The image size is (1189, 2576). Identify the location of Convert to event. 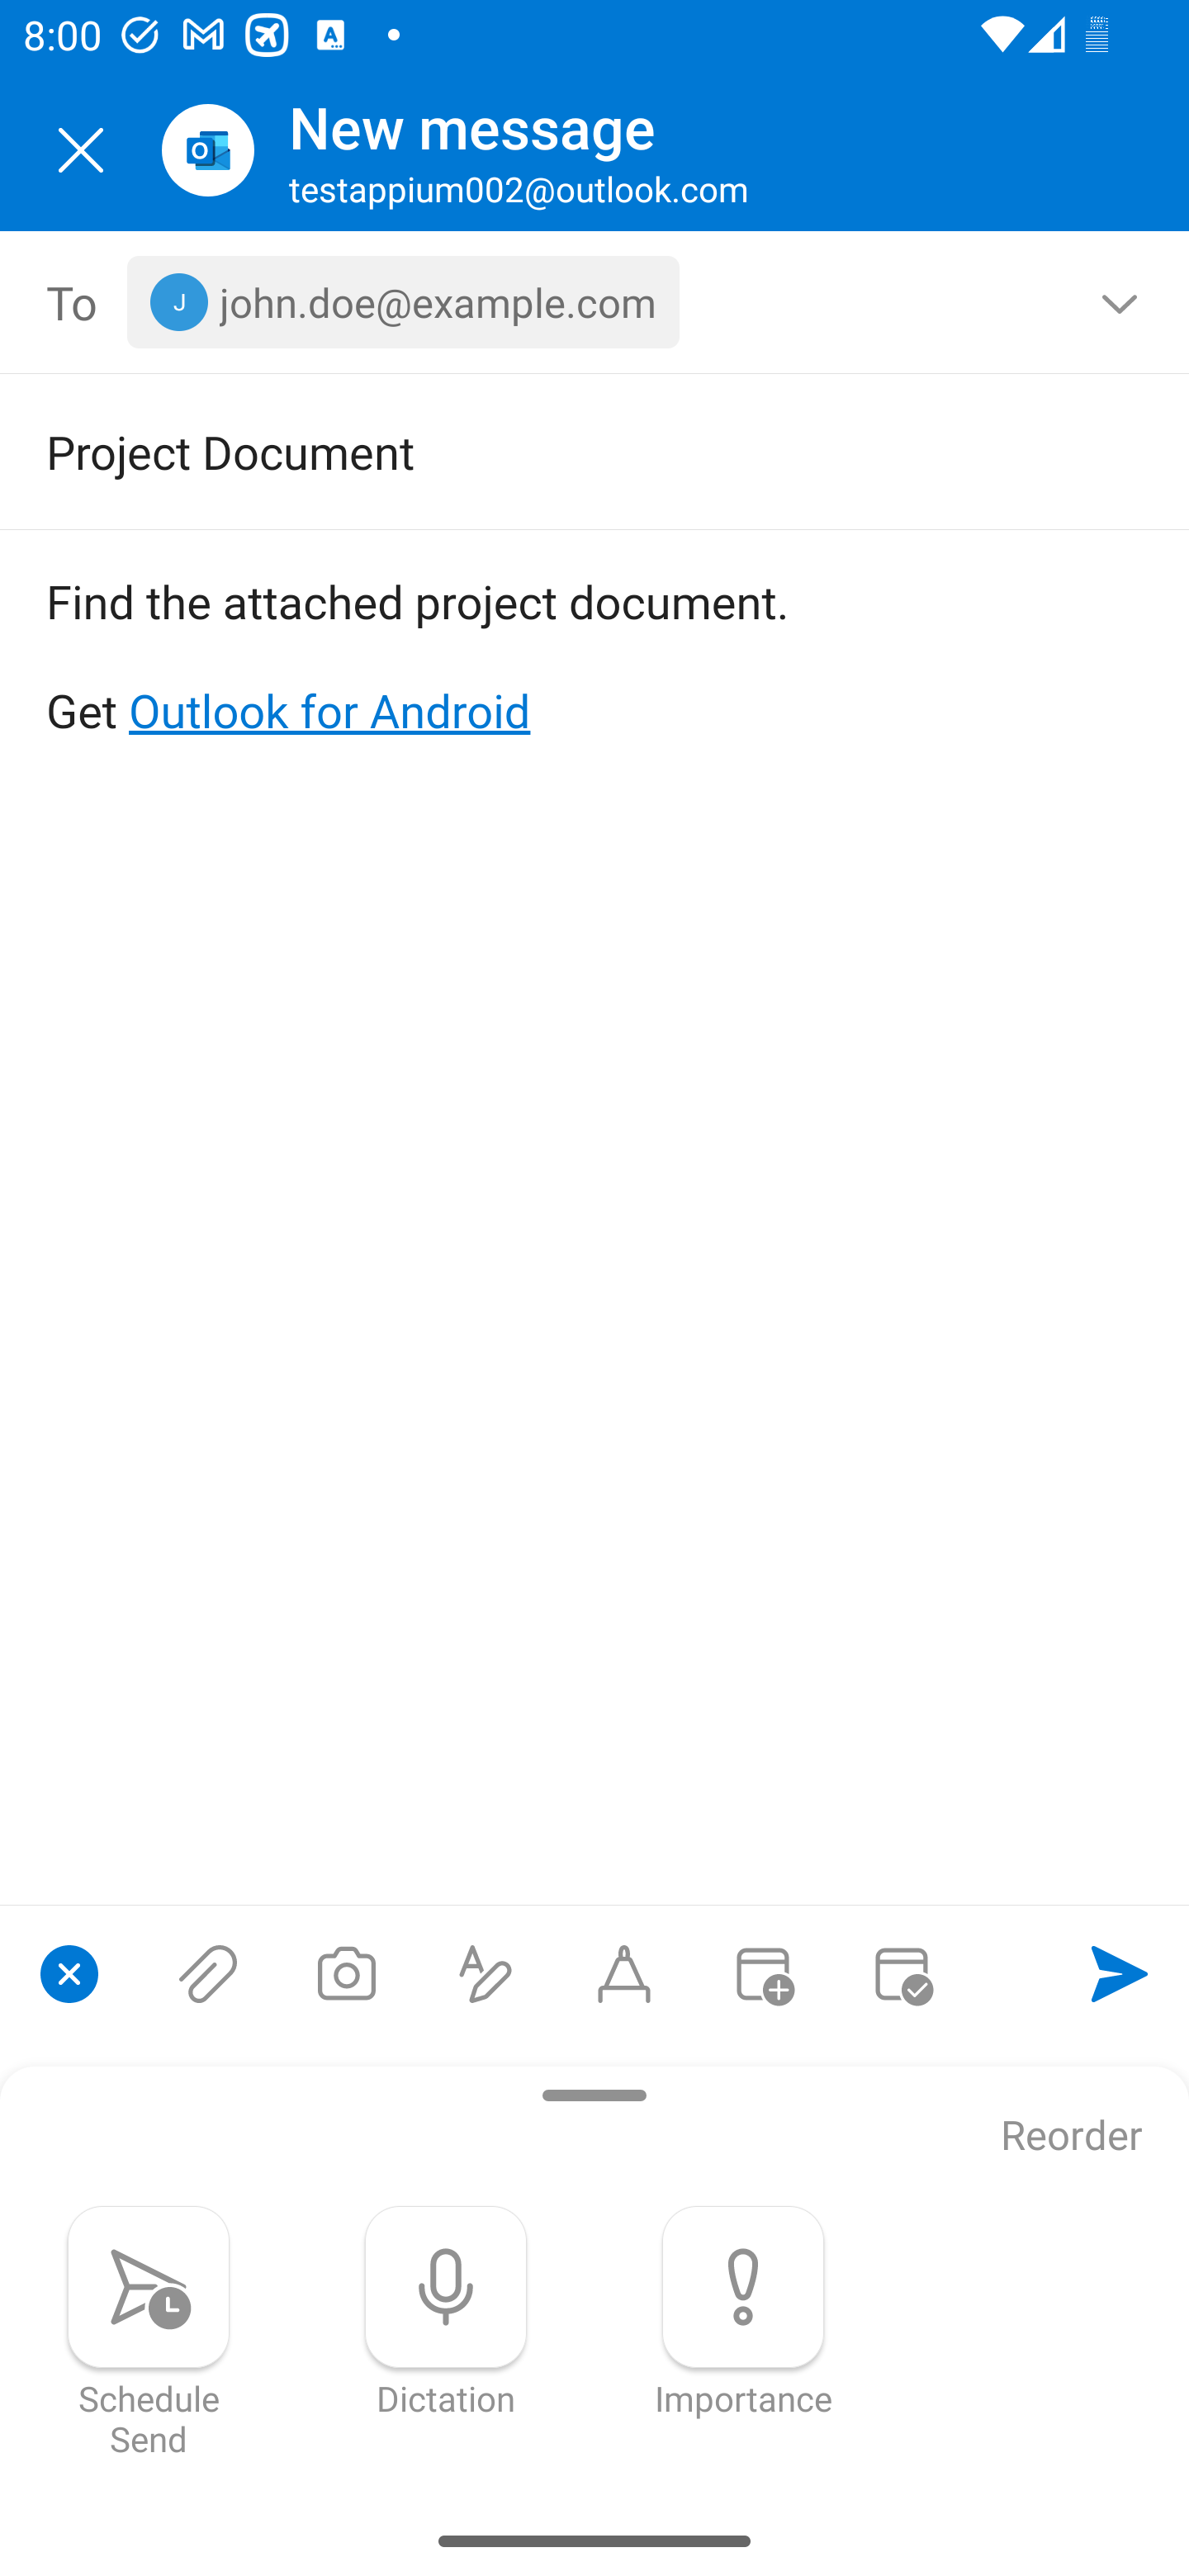
(762, 1973).